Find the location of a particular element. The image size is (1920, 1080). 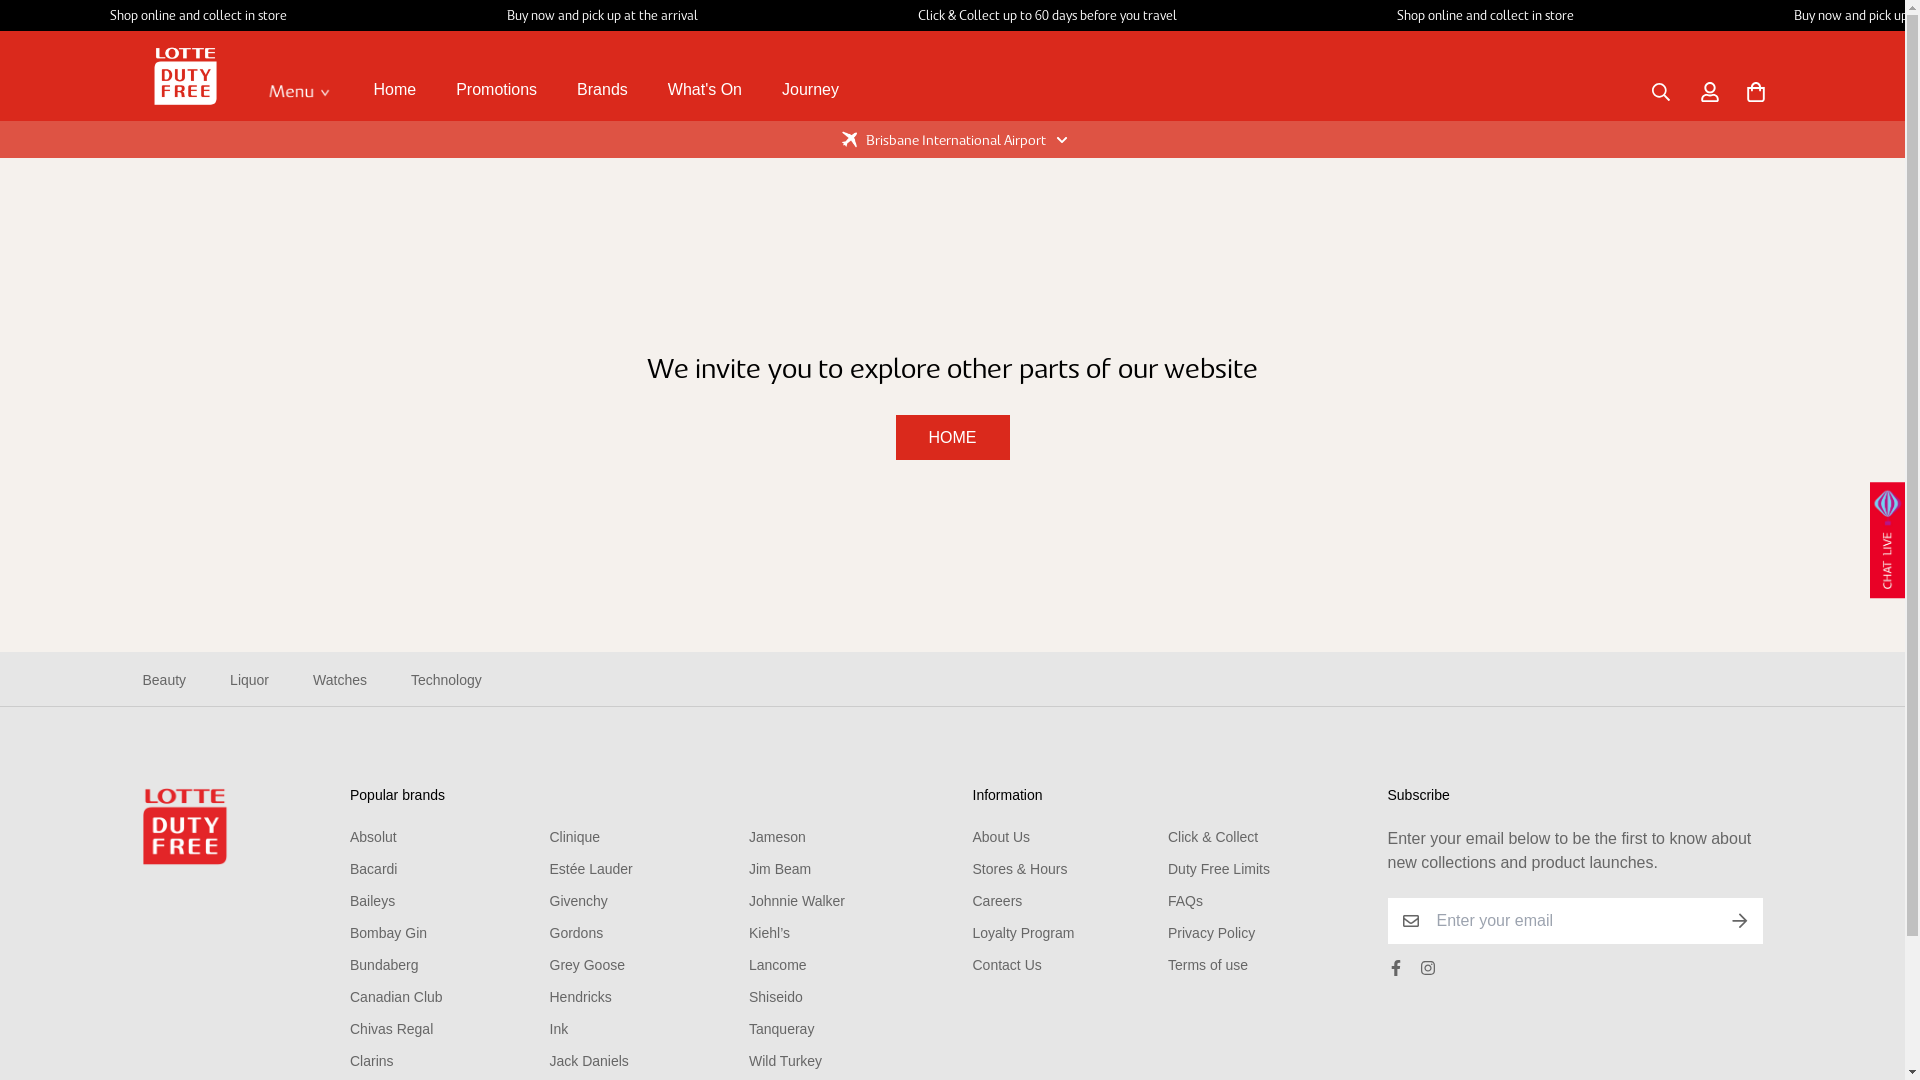

Bombay Gin is located at coordinates (388, 933).